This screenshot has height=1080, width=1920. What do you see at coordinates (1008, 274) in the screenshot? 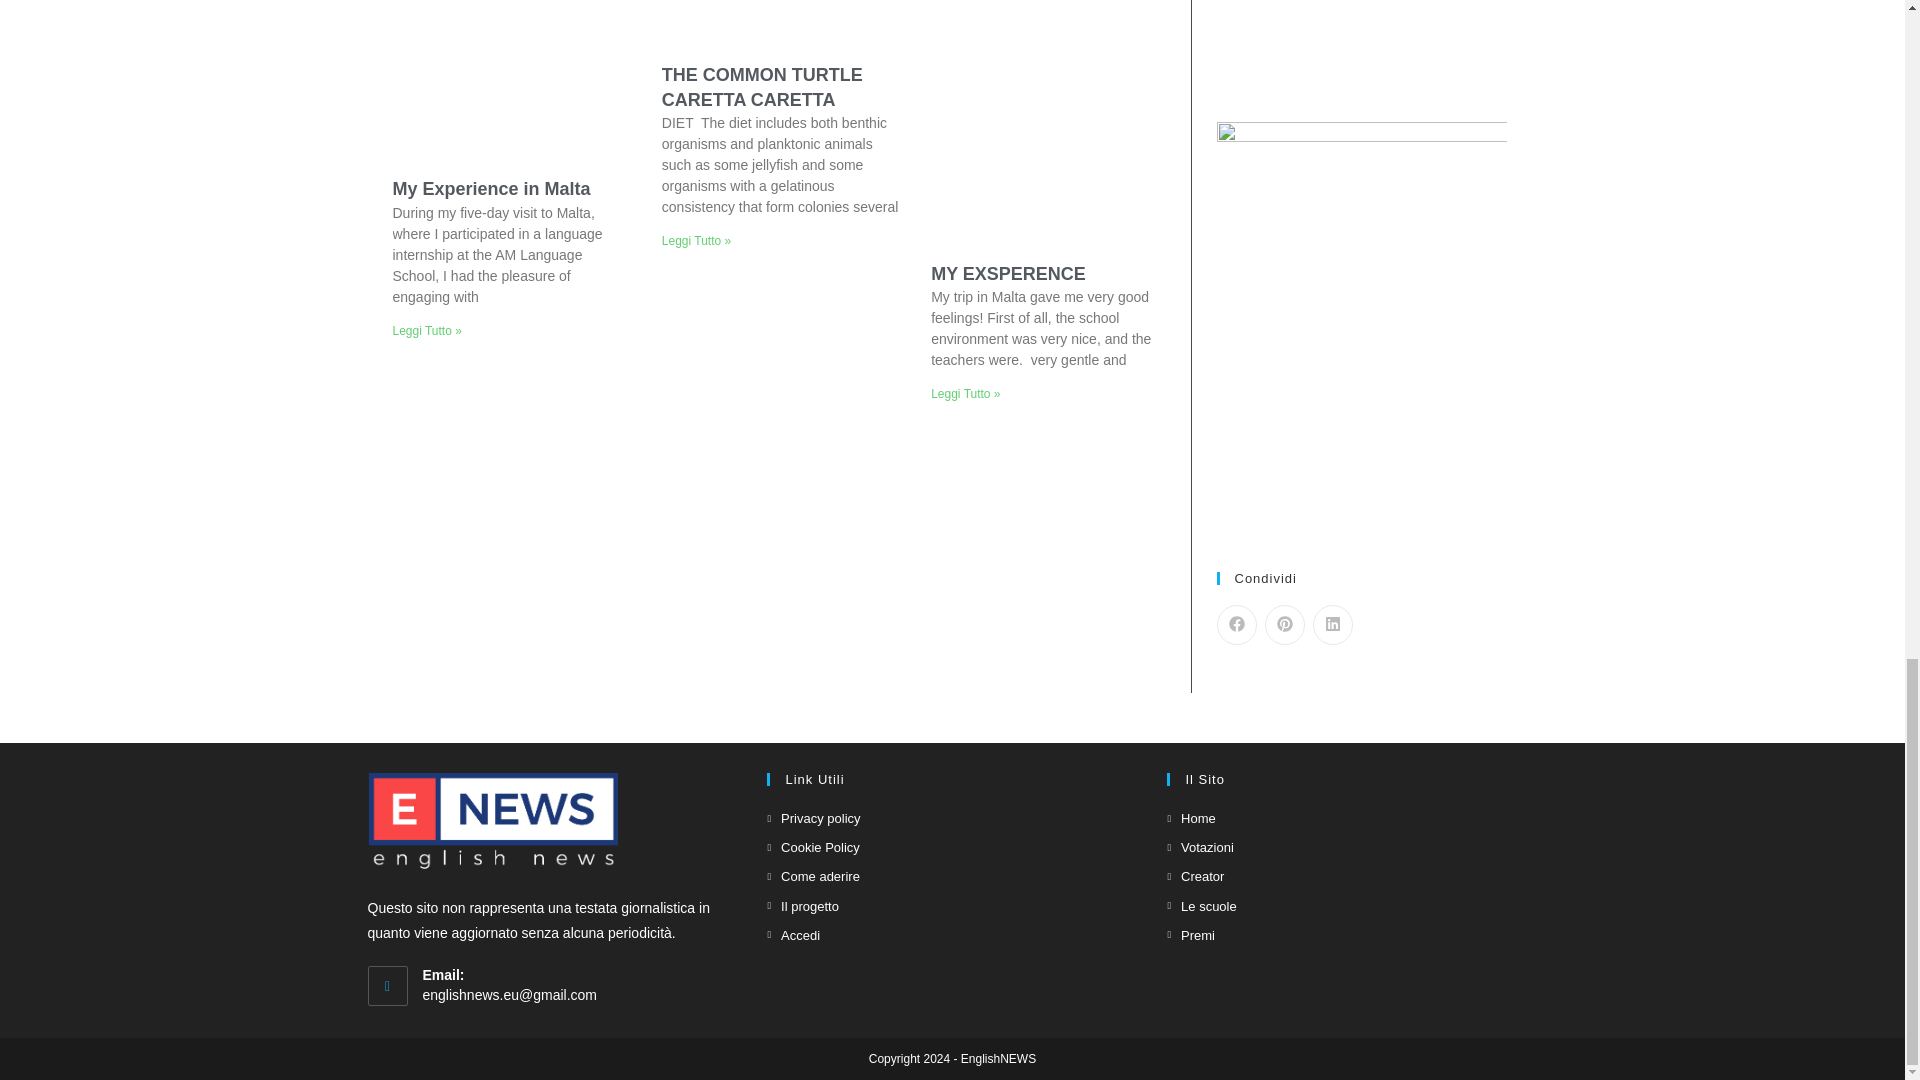
I see `MY EXSPERENCE` at bounding box center [1008, 274].